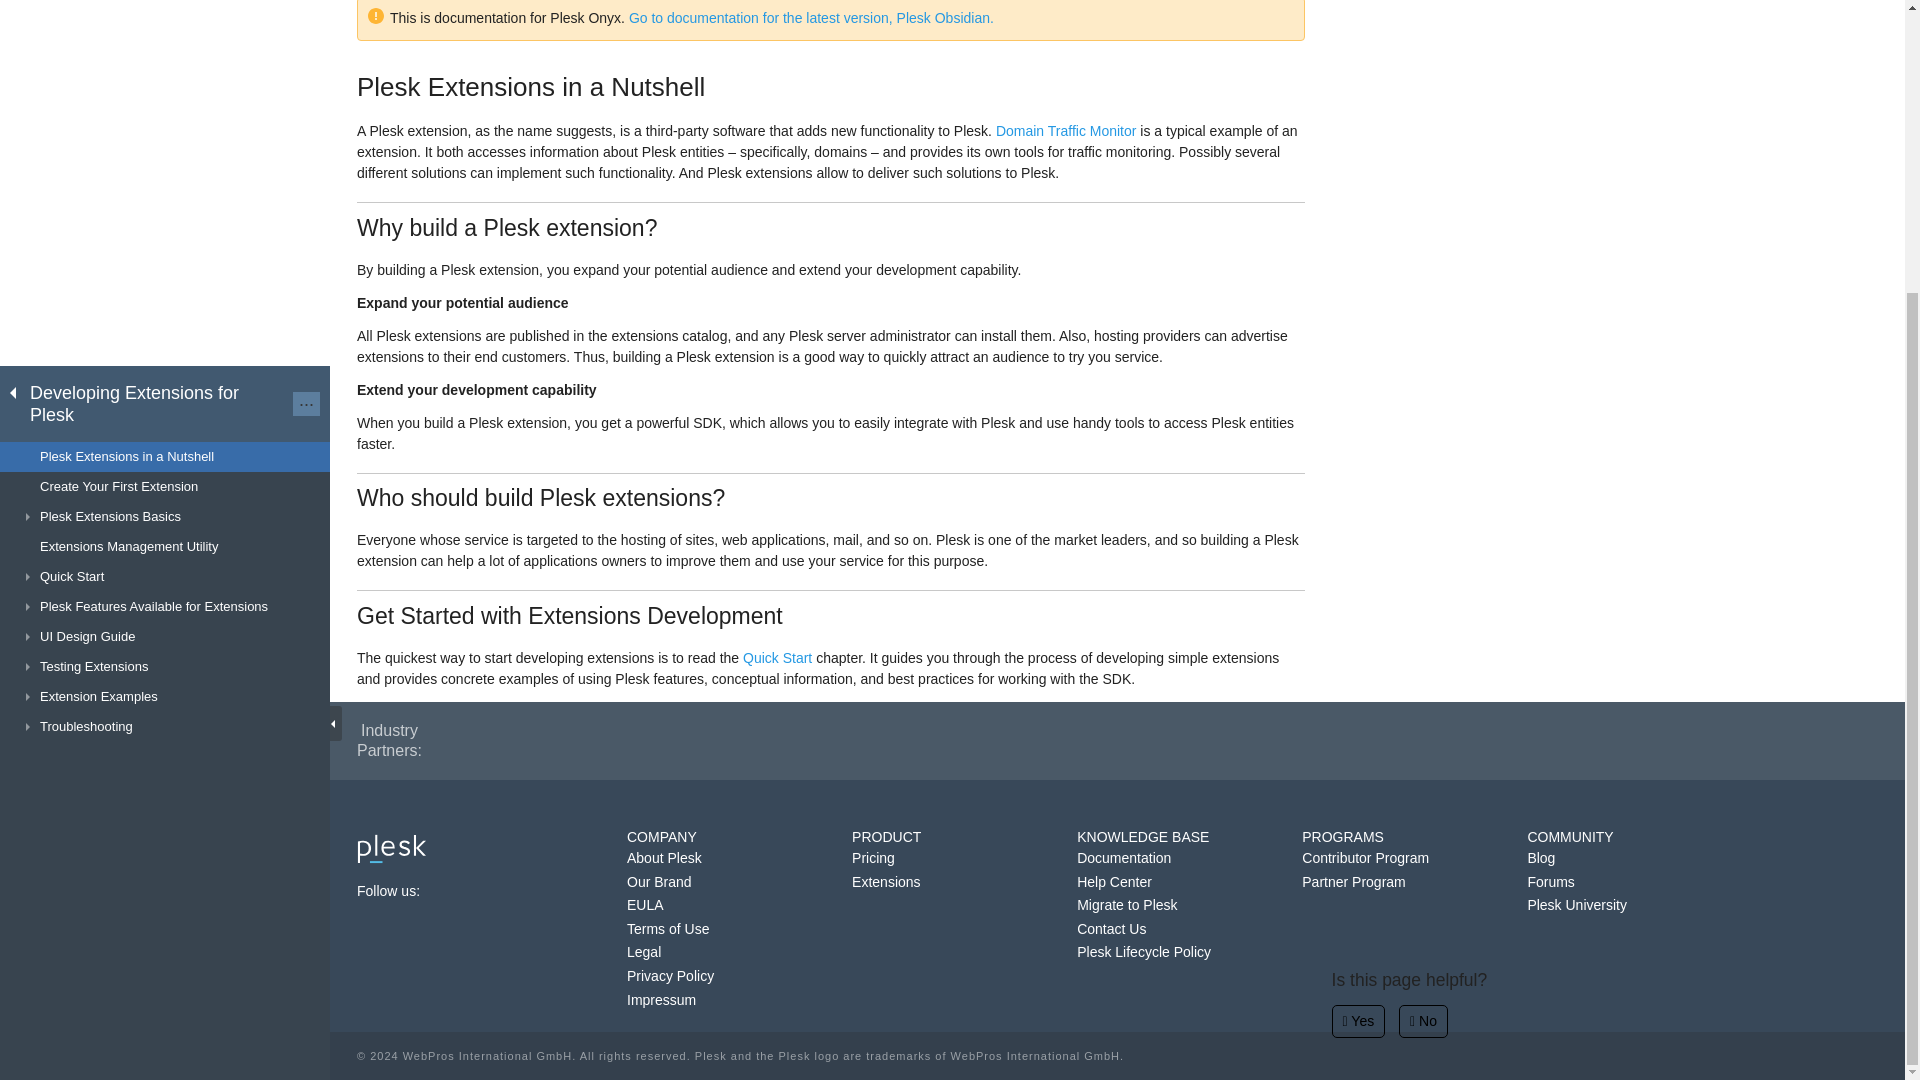  What do you see at coordinates (371, 926) in the screenshot?
I see `Plesk on Facebook` at bounding box center [371, 926].